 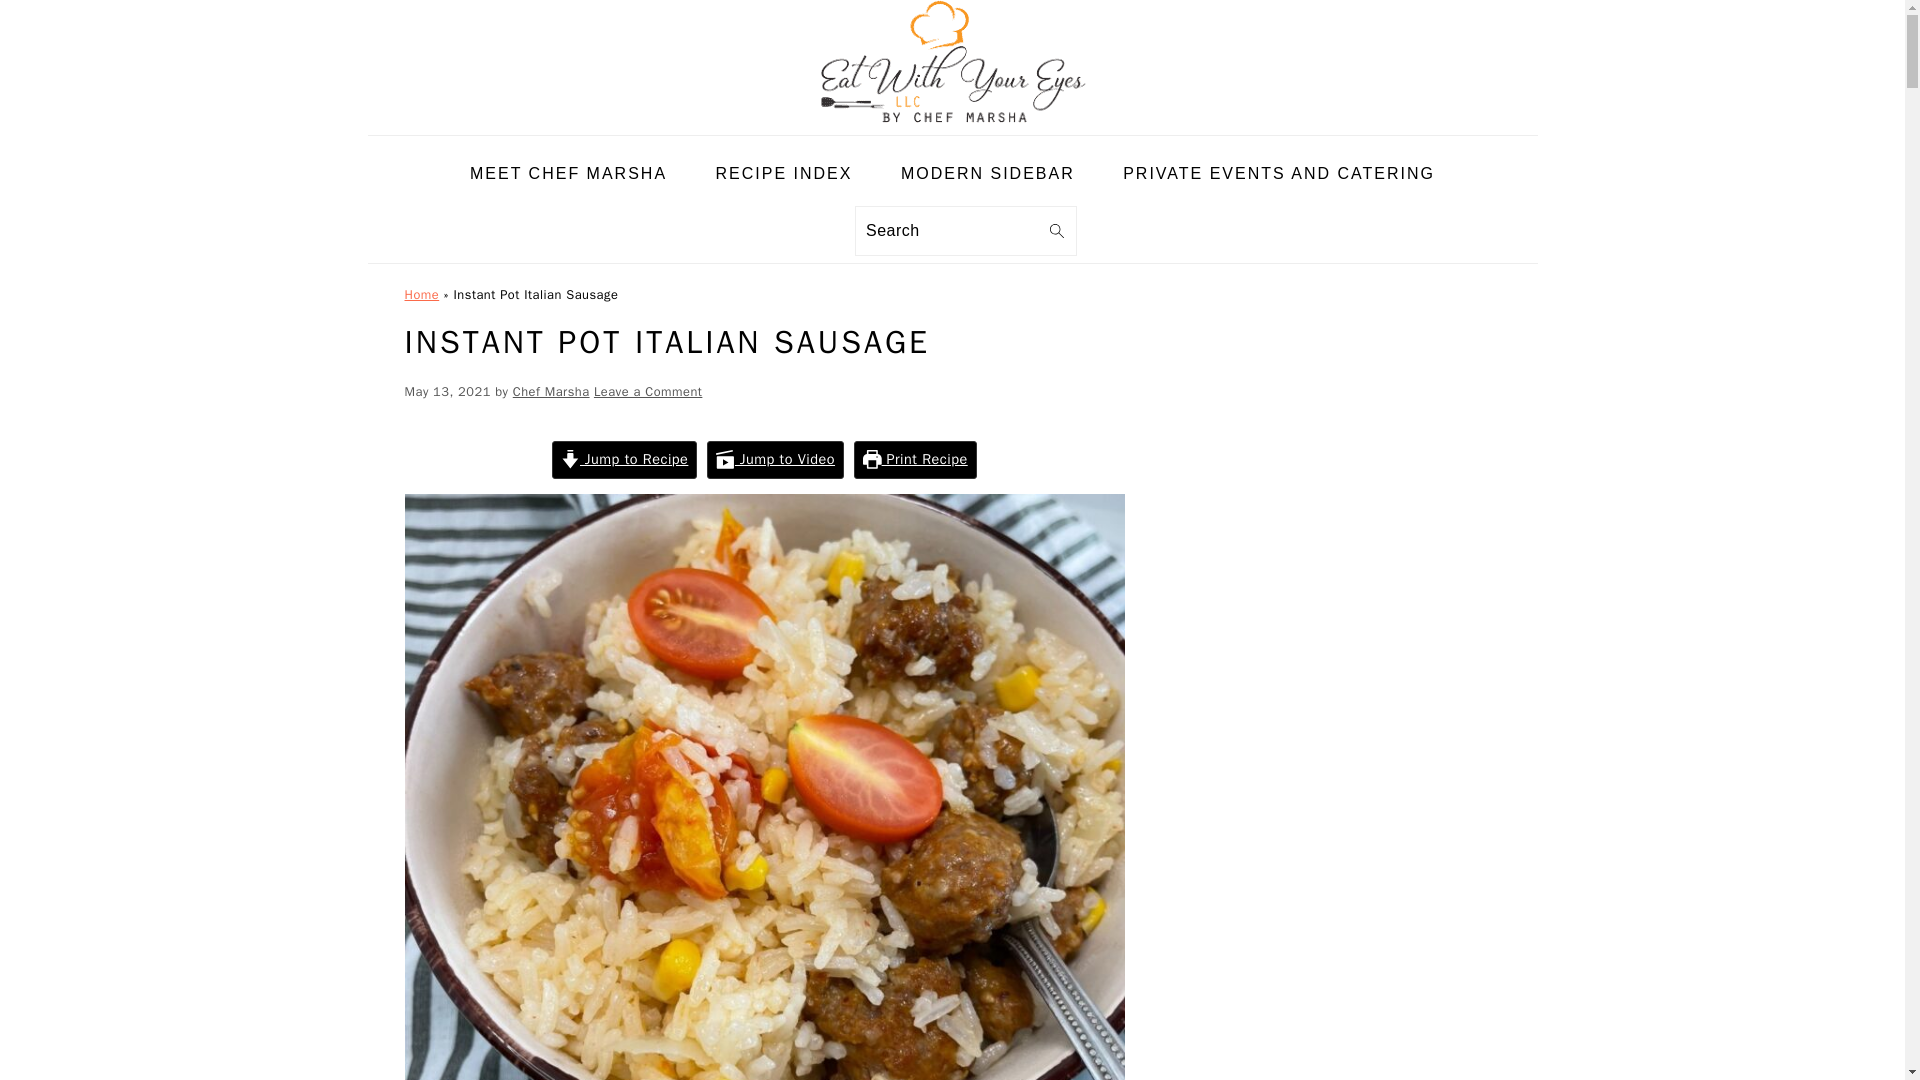 I want to click on eatwithyoureyesllc.com, so click(x=952, y=120).